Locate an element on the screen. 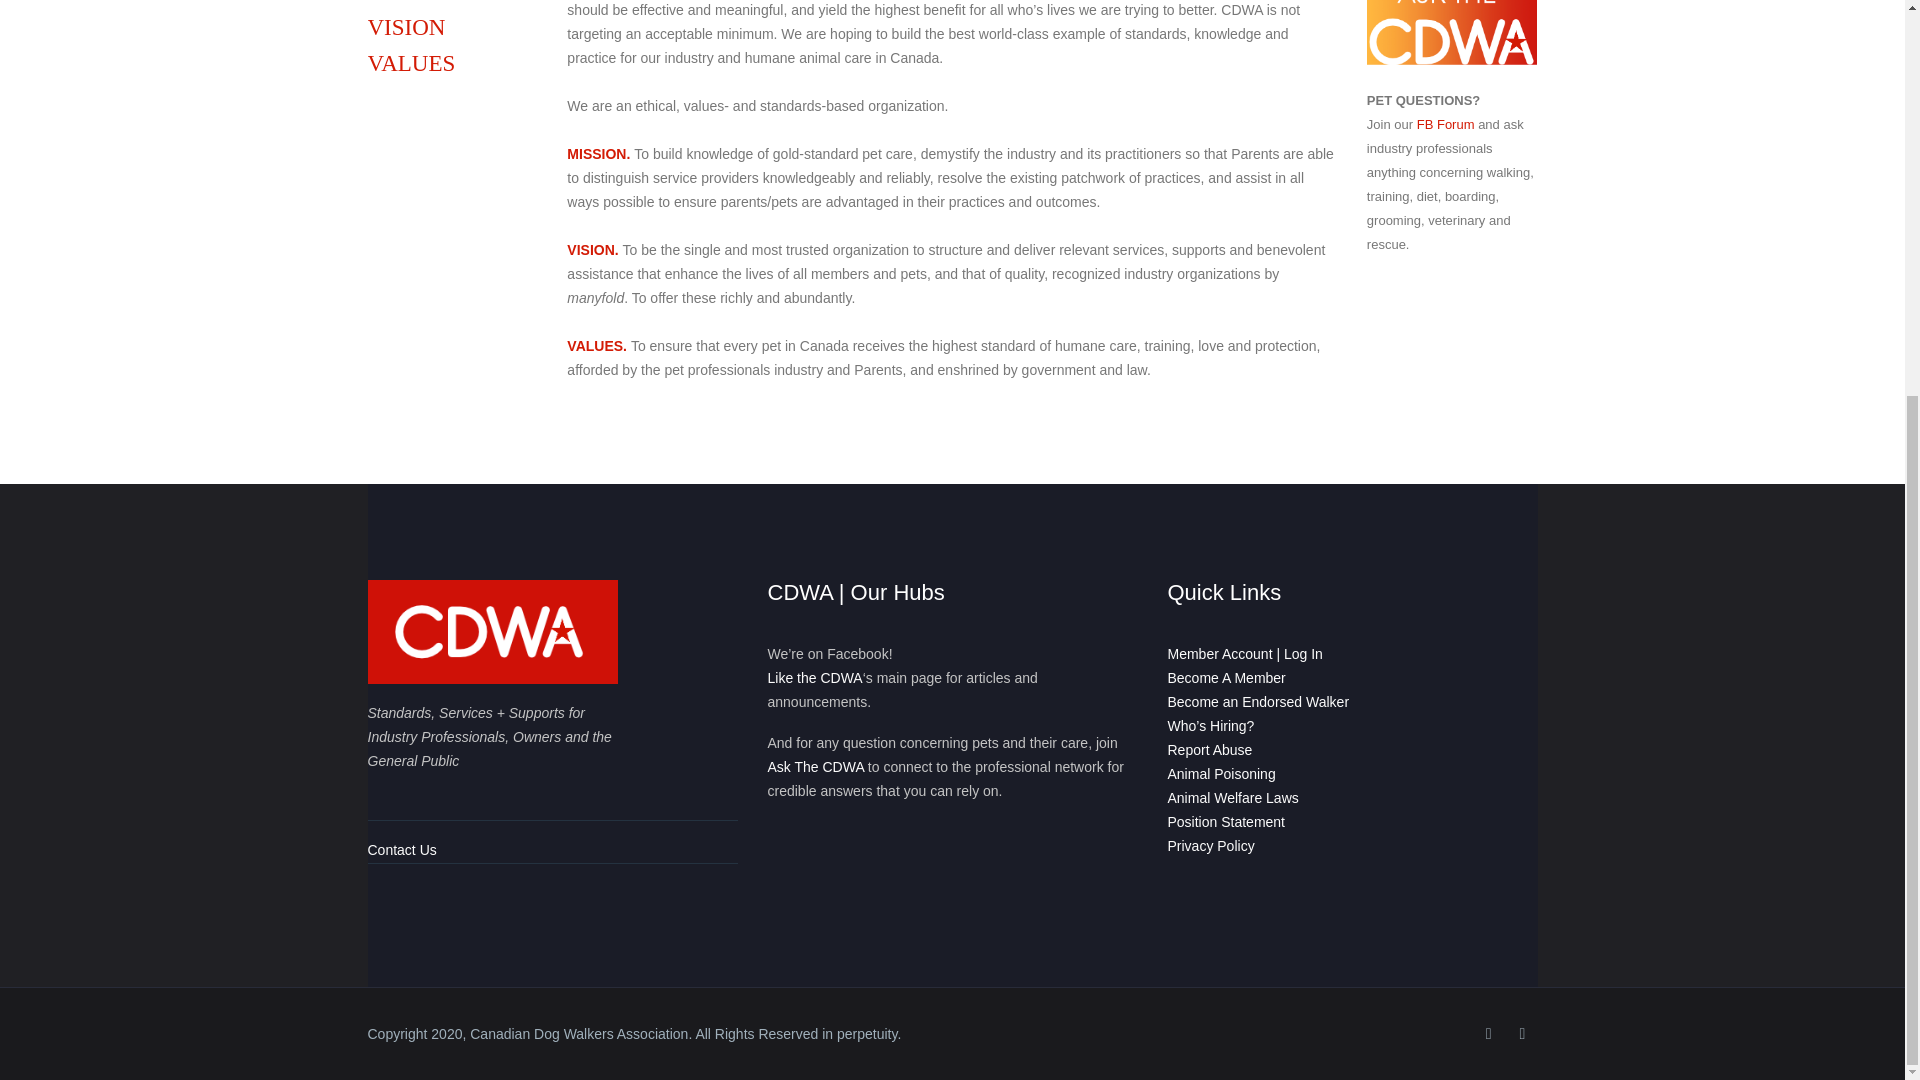 The height and width of the screenshot is (1080, 1920). Contact Us is located at coordinates (402, 850).